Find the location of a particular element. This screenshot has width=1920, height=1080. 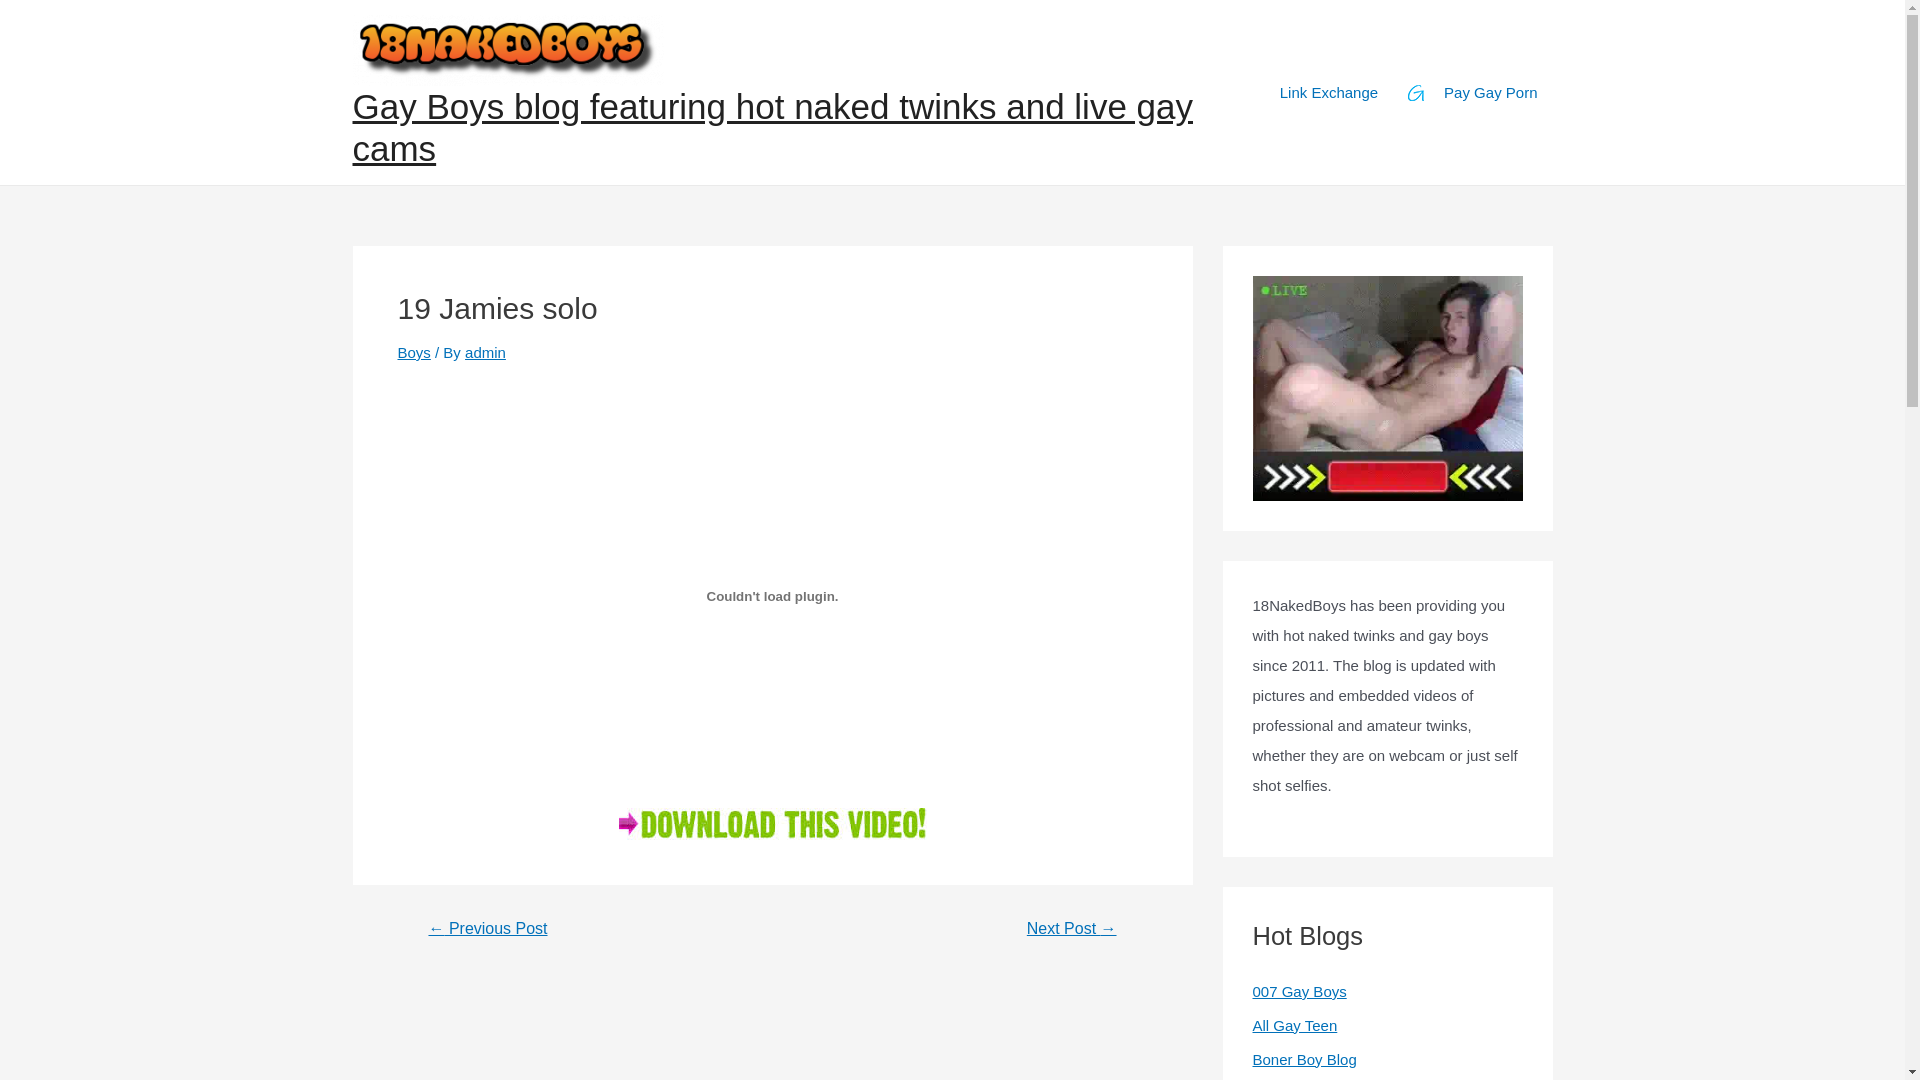

Boys is located at coordinates (414, 352).